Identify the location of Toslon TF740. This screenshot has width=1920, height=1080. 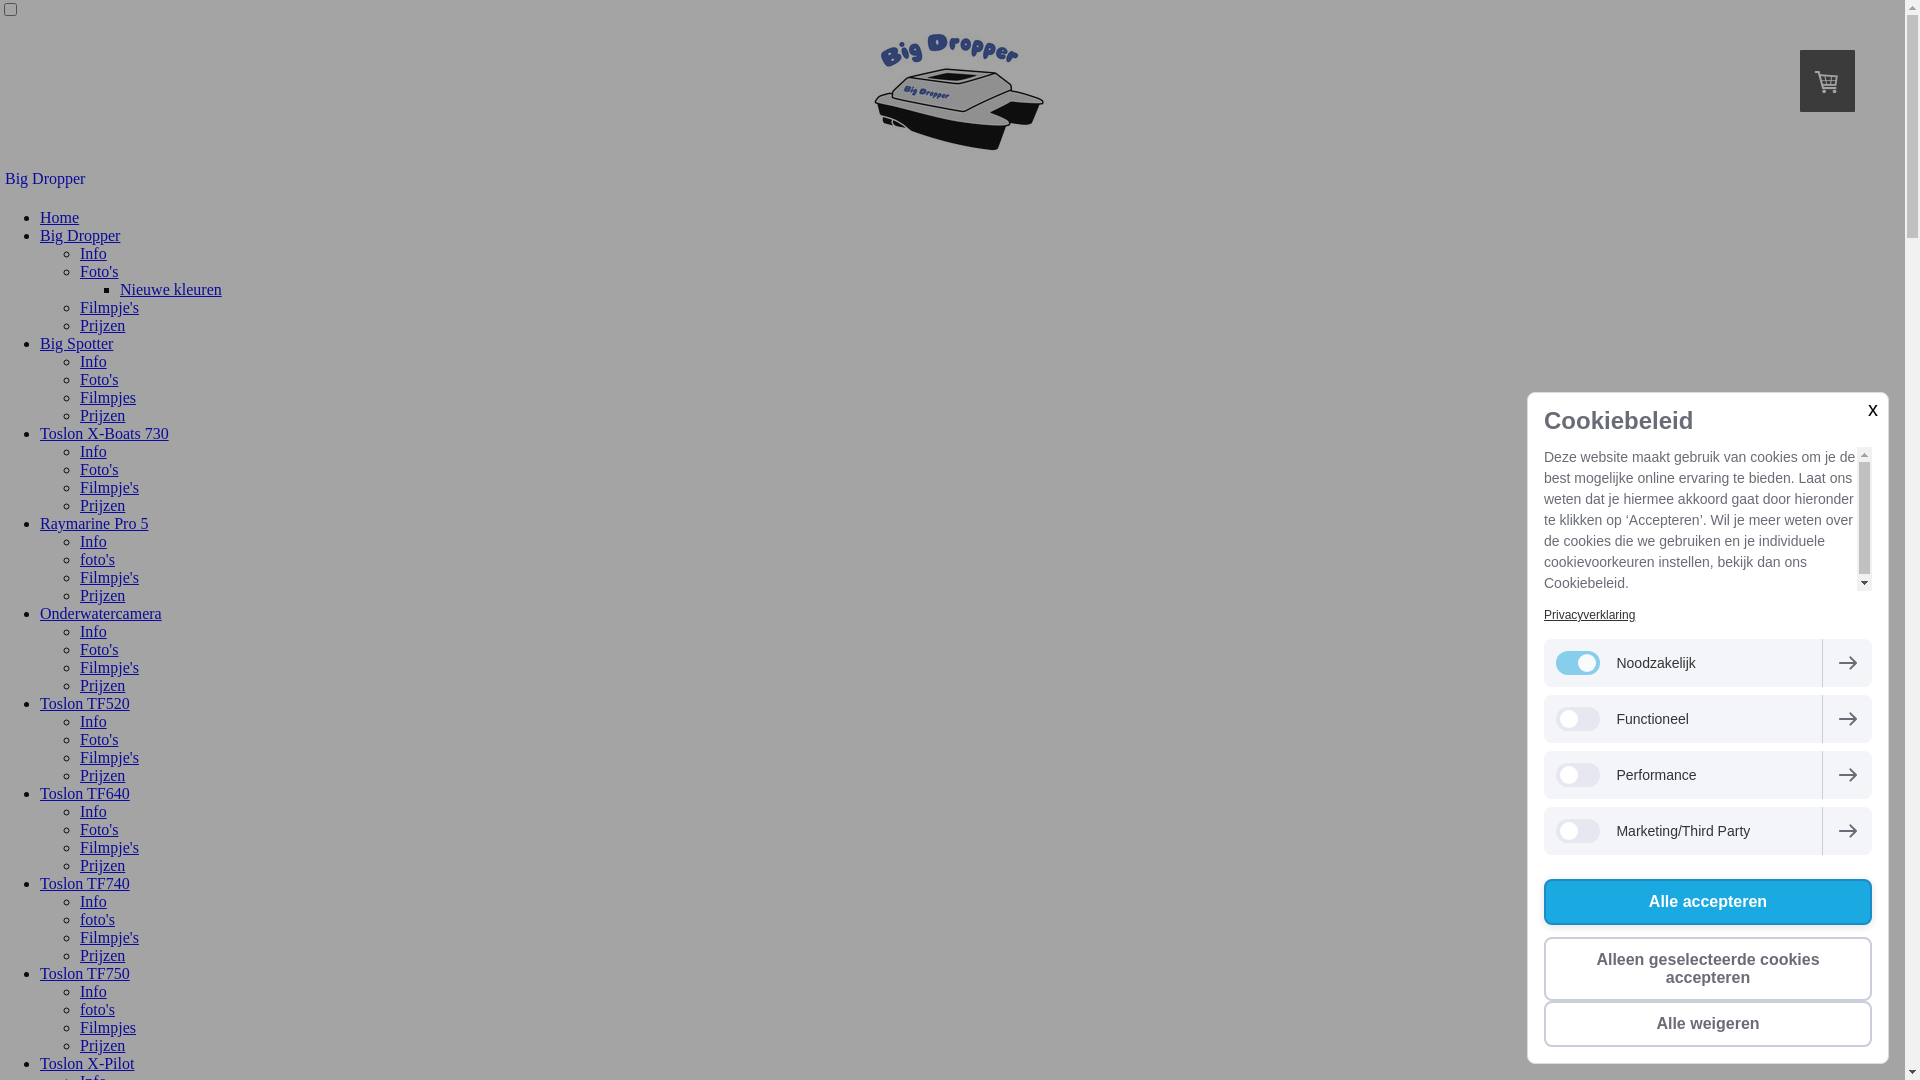
(85, 884).